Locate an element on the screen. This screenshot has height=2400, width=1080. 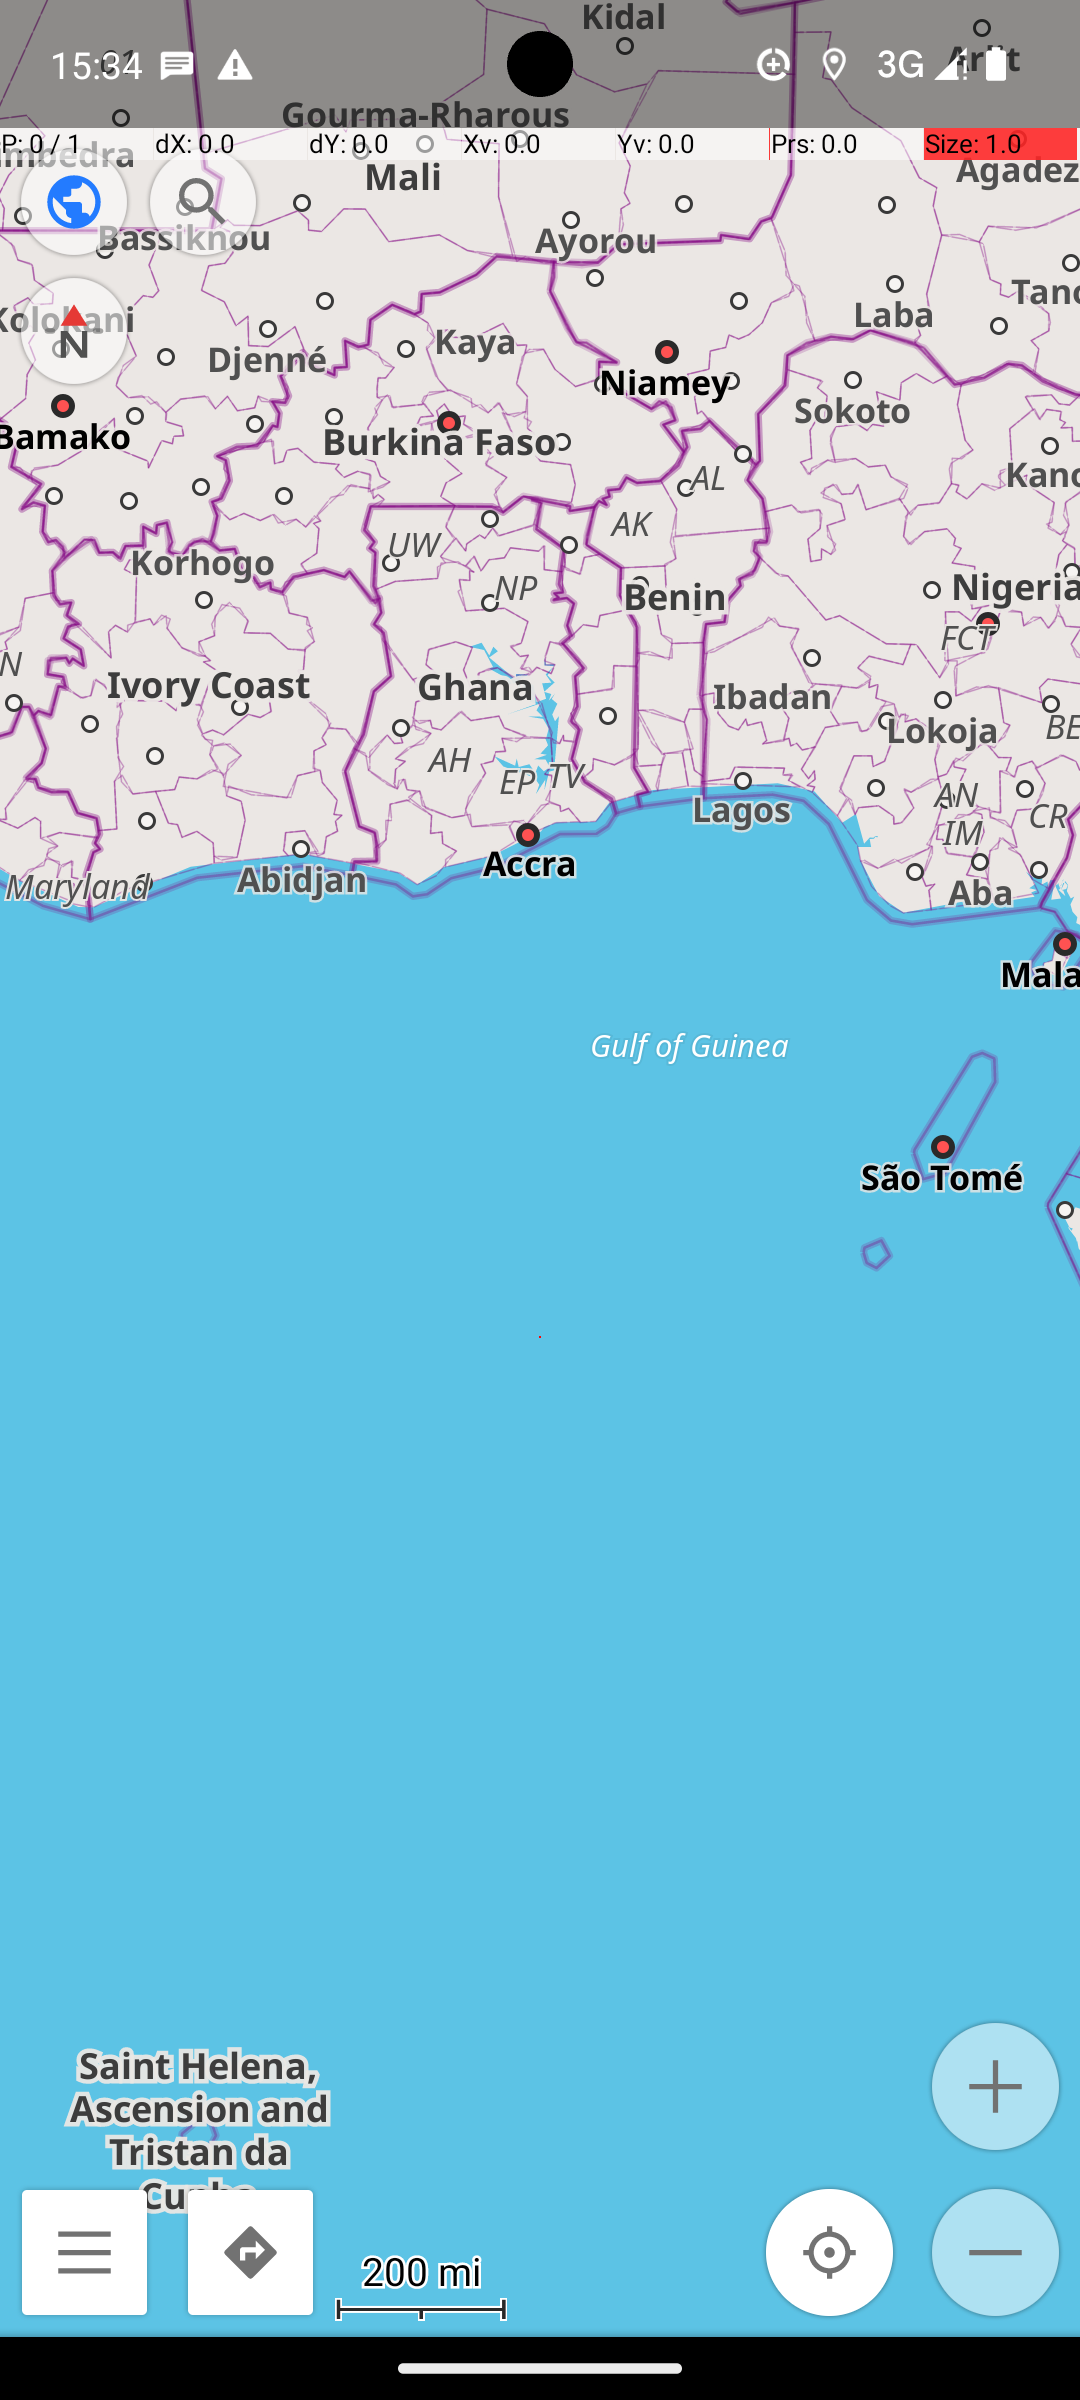
200 mi is located at coordinates (421, 2270).